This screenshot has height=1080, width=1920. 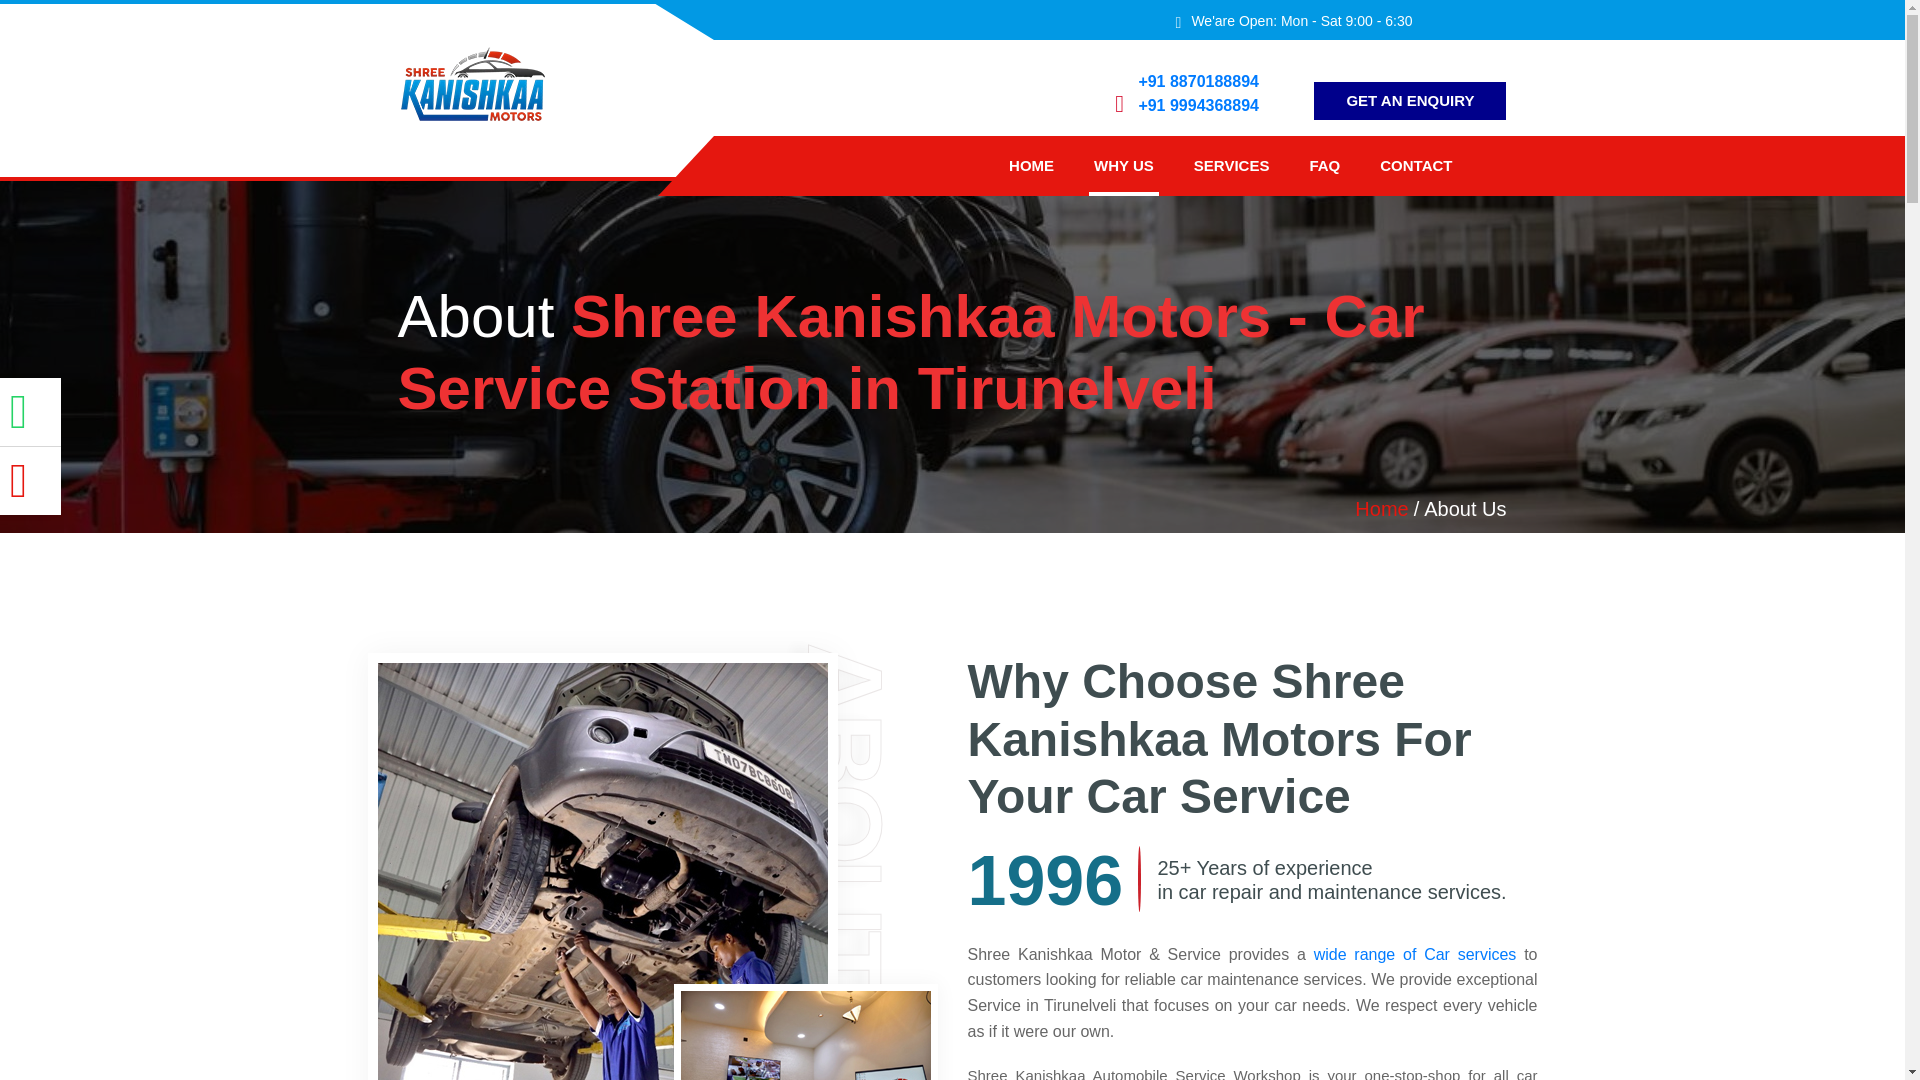 What do you see at coordinates (1381, 508) in the screenshot?
I see `Home` at bounding box center [1381, 508].